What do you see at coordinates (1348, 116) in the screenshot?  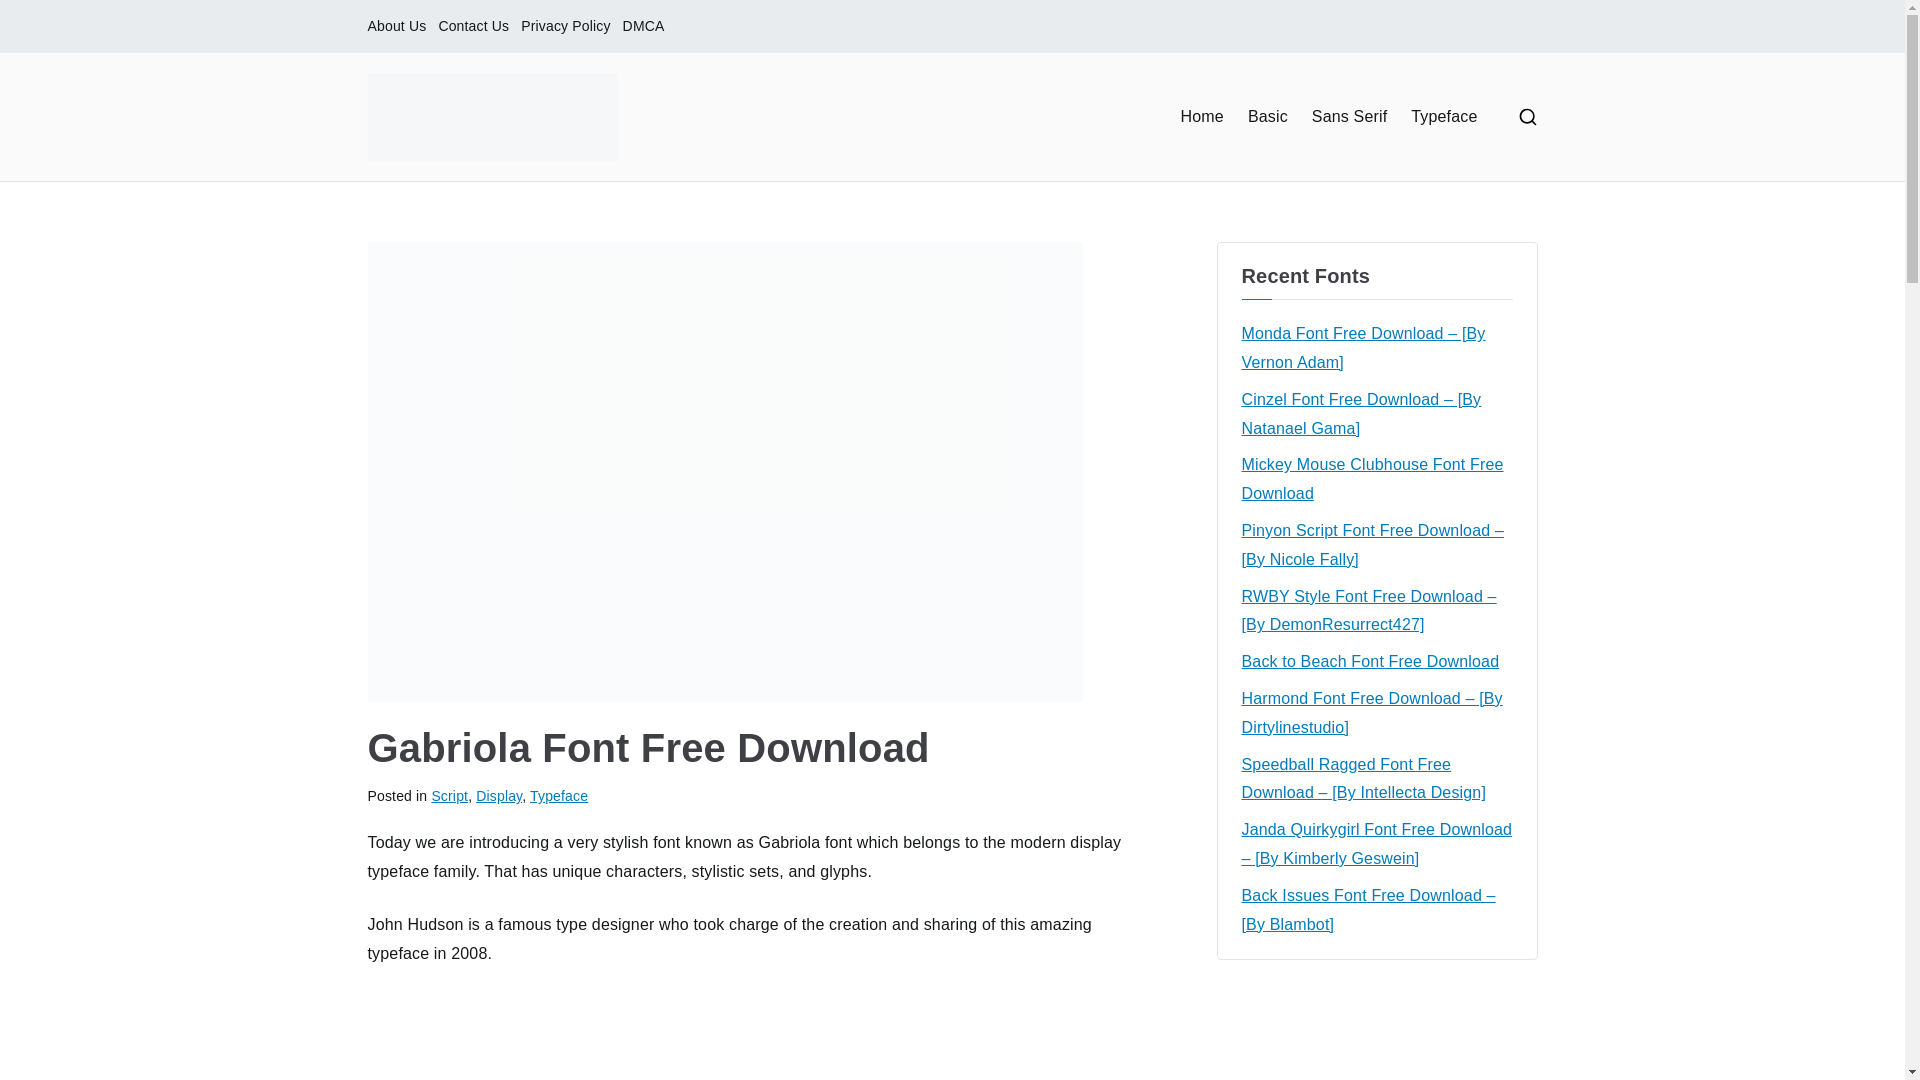 I see `Sans Serif` at bounding box center [1348, 116].